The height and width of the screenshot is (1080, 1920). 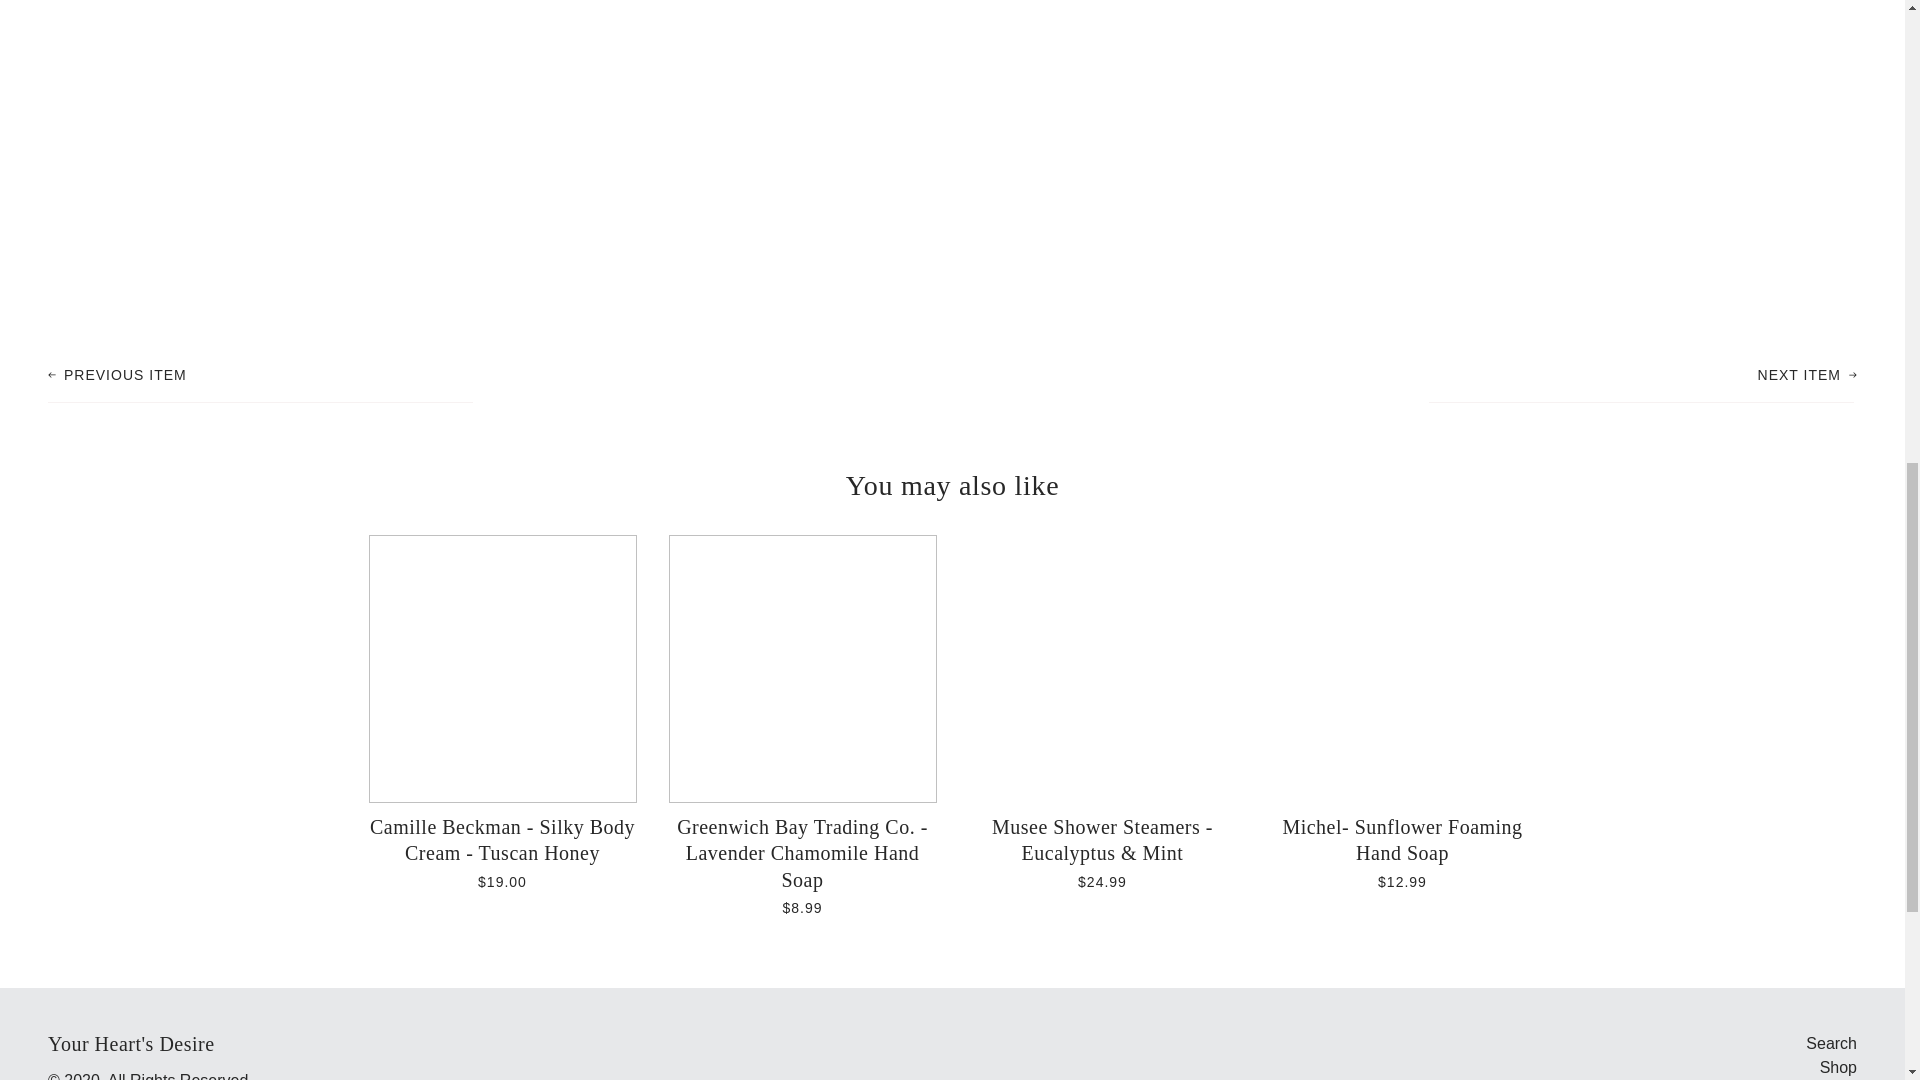 I want to click on Inis Energy Of The Sea Scented Sachet, so click(x=117, y=373).